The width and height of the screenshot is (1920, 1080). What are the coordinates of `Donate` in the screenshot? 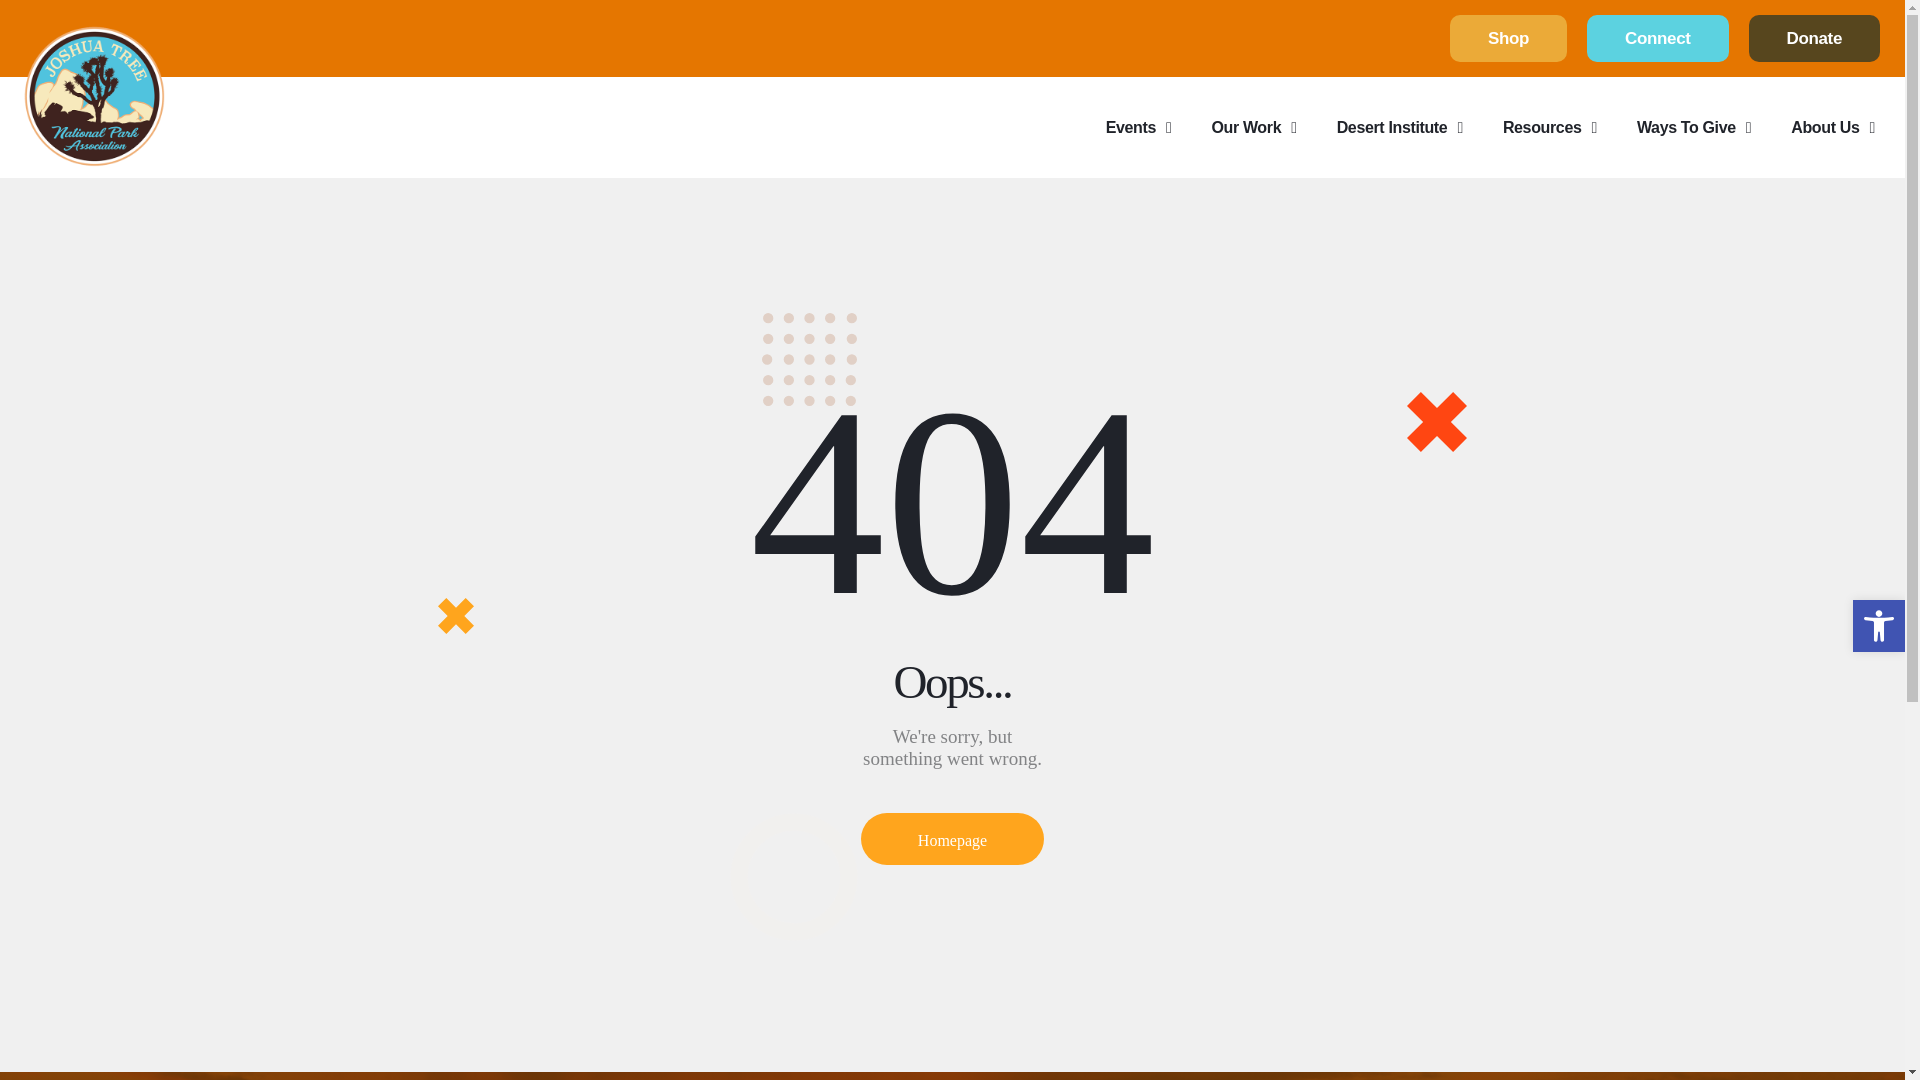 It's located at (1814, 38).